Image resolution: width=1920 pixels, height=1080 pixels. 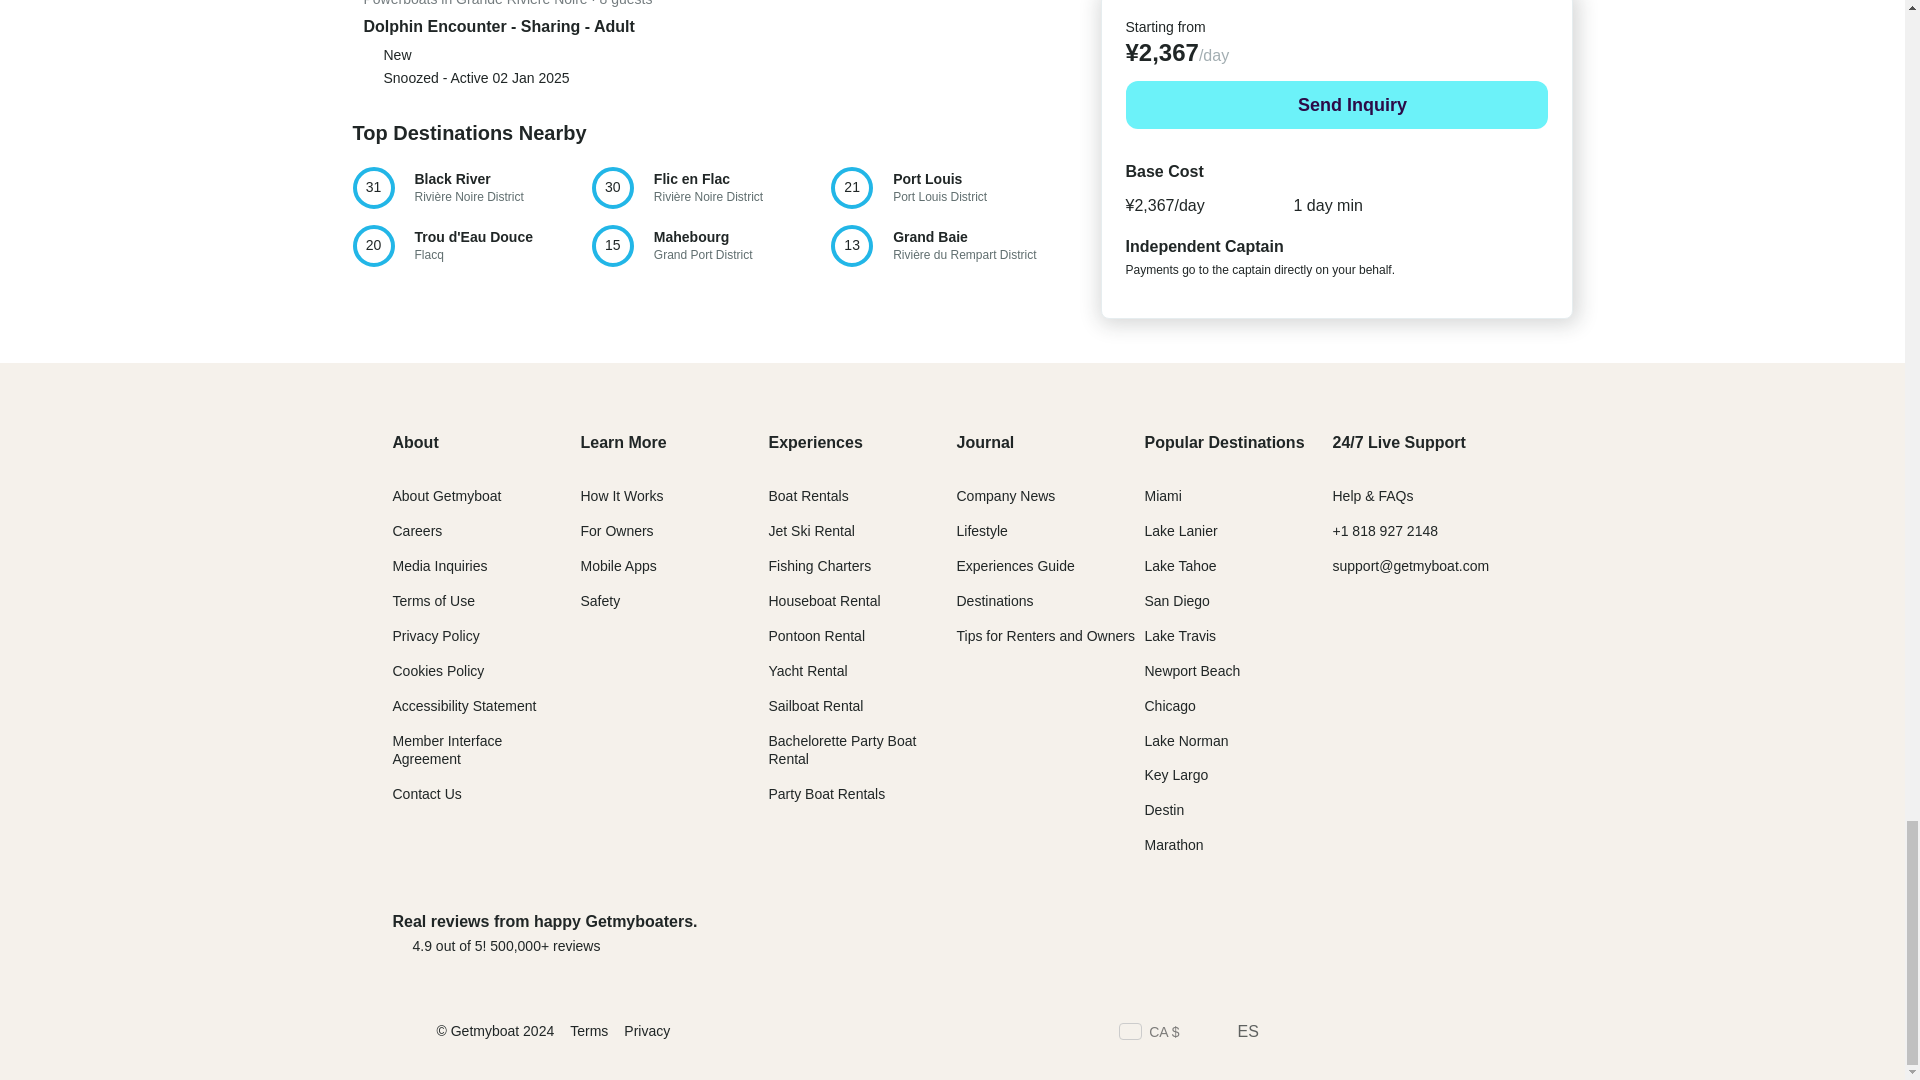 What do you see at coordinates (1289, 932) in the screenshot?
I see `Download on the App Store` at bounding box center [1289, 932].